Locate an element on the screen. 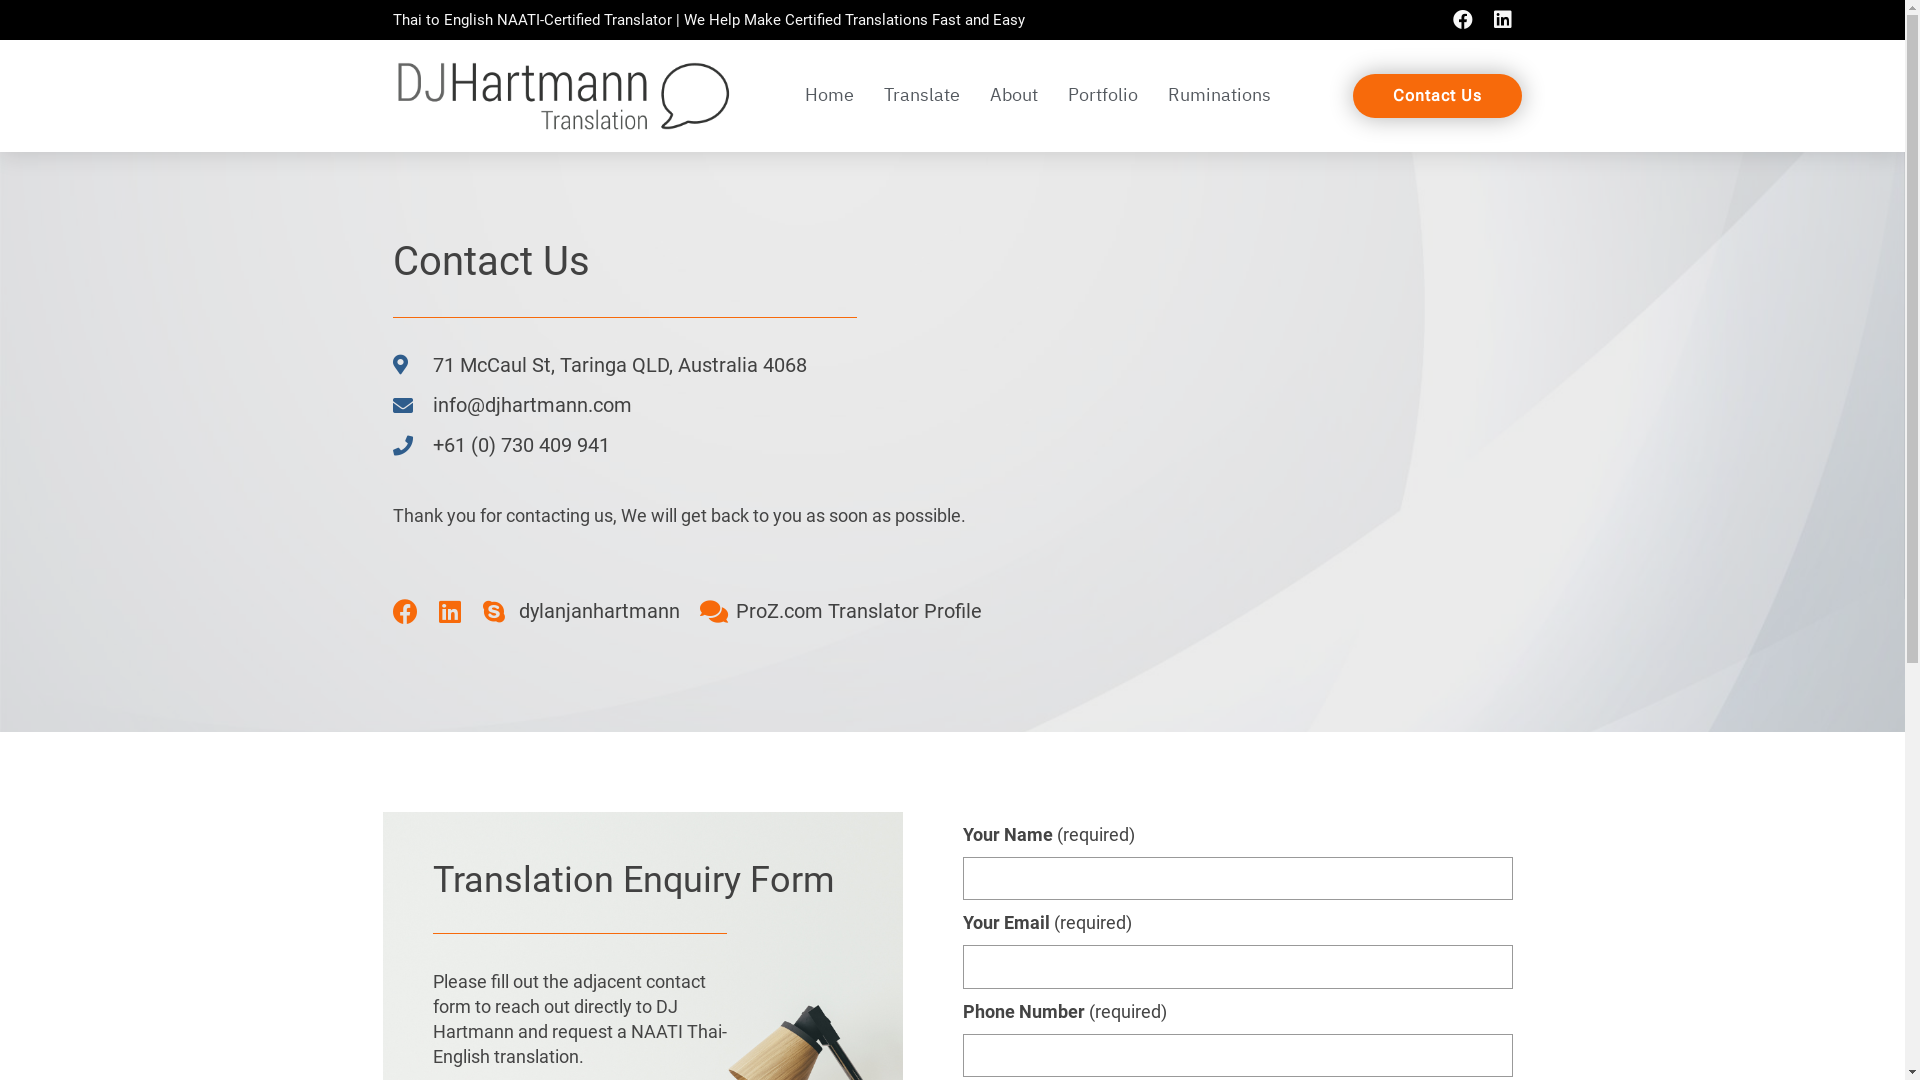 The image size is (1920, 1080). About is located at coordinates (1013, 96).